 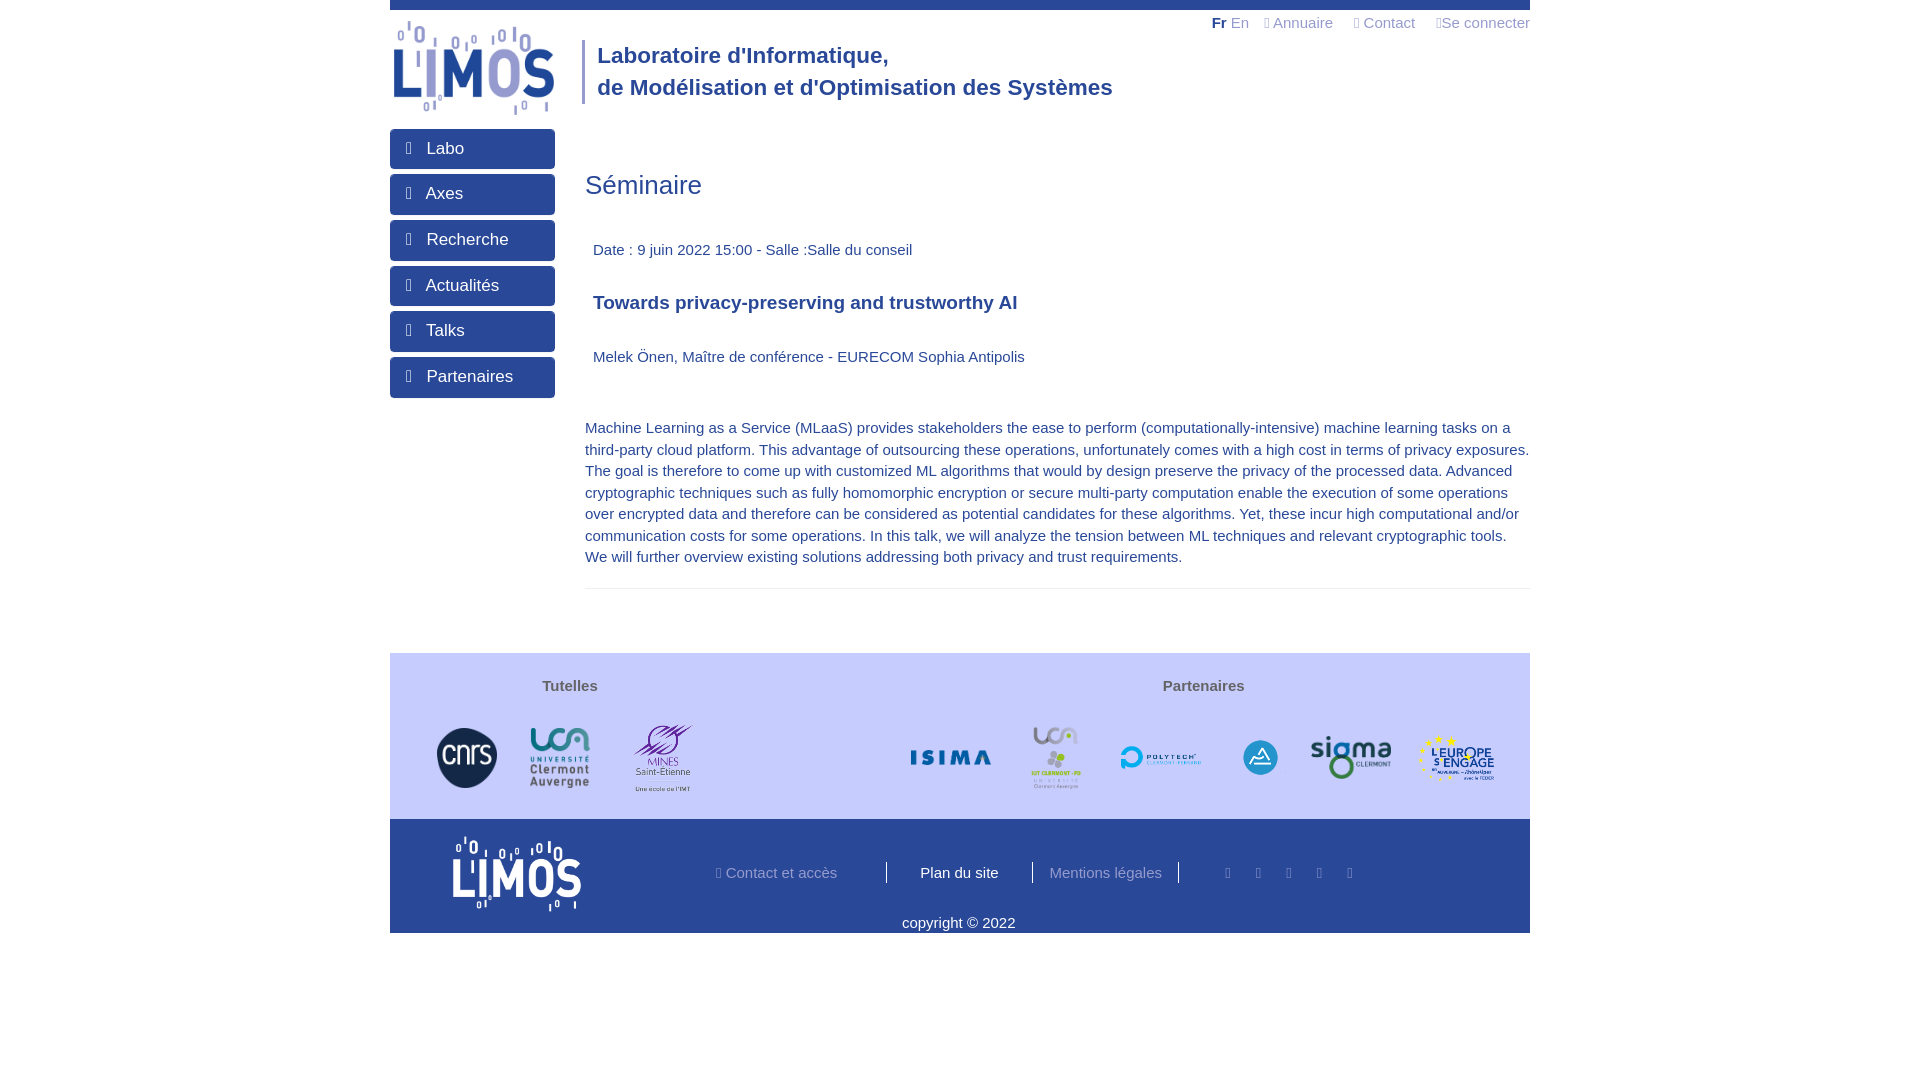 I want to click on Se connecter, so click(x=1483, y=22).